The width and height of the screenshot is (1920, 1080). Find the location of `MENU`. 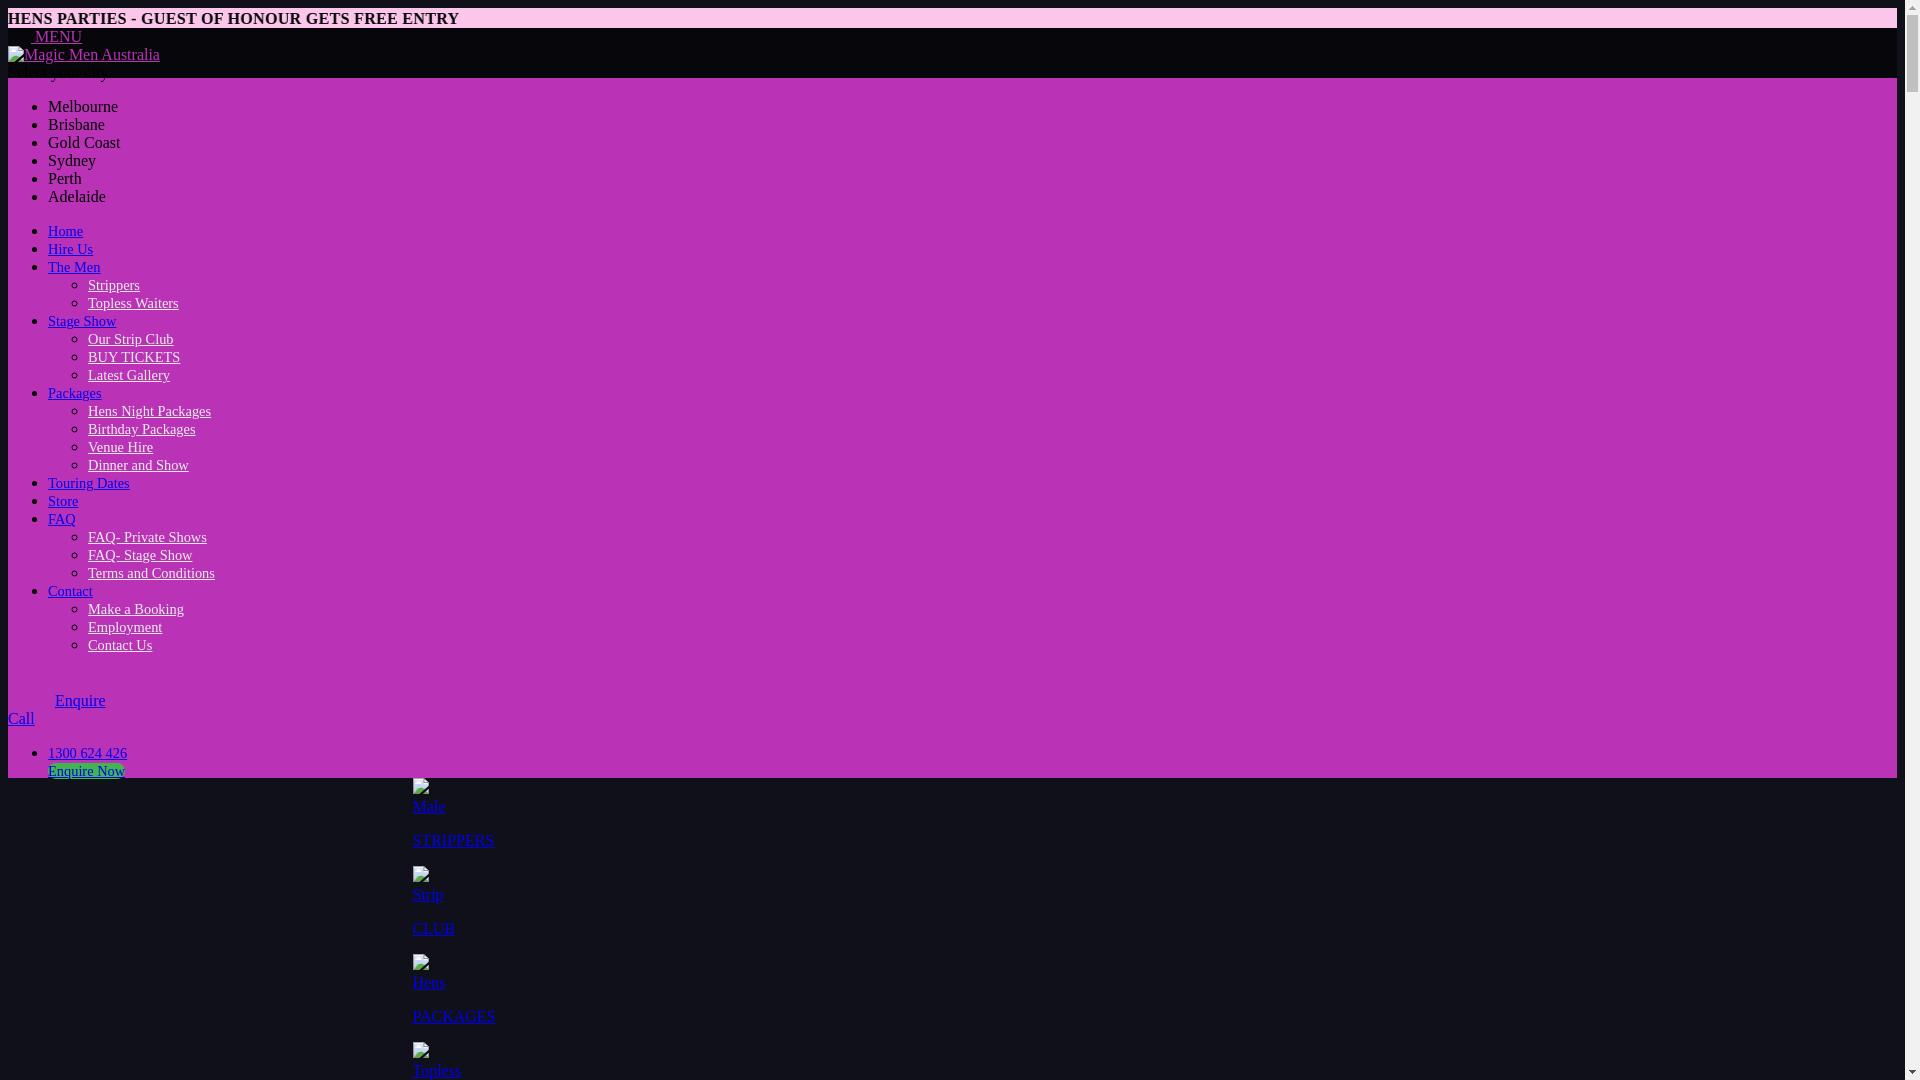

MENU is located at coordinates (45, 36).